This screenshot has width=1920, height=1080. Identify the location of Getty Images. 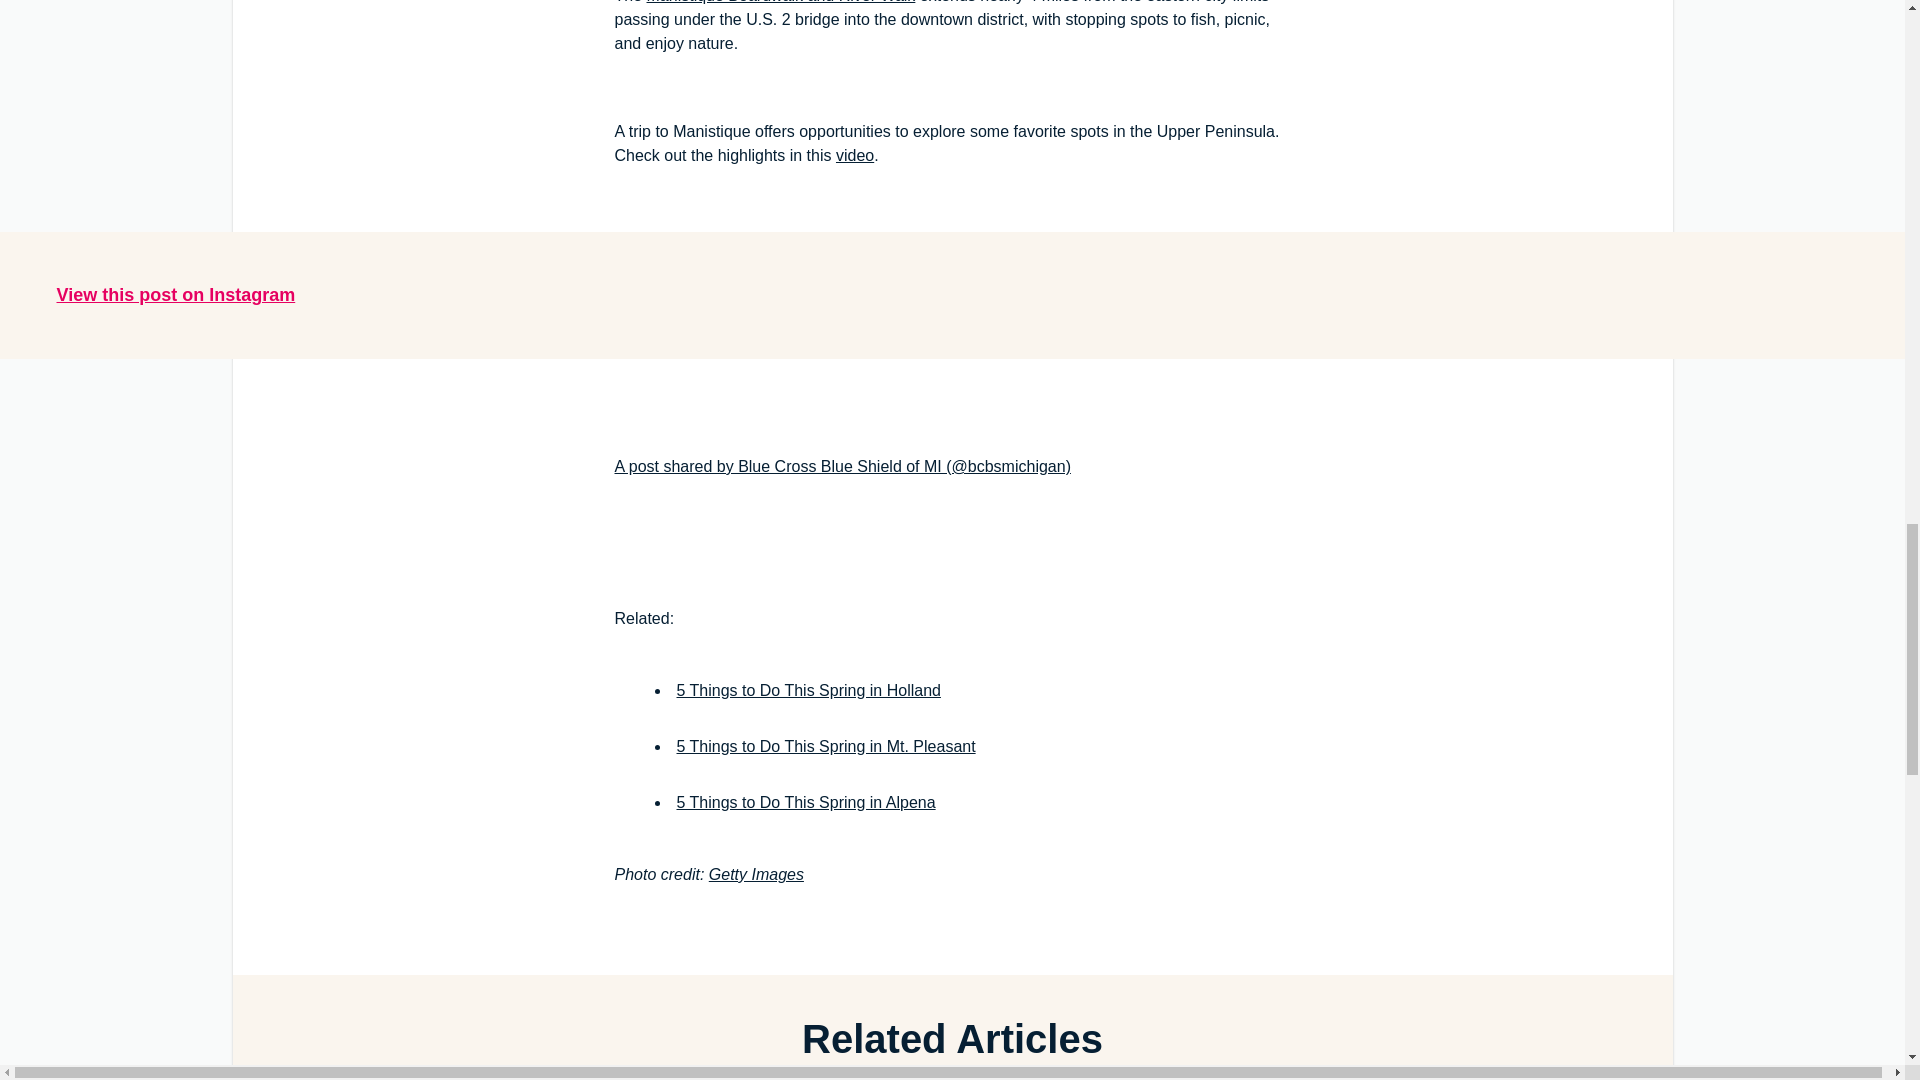
(756, 874).